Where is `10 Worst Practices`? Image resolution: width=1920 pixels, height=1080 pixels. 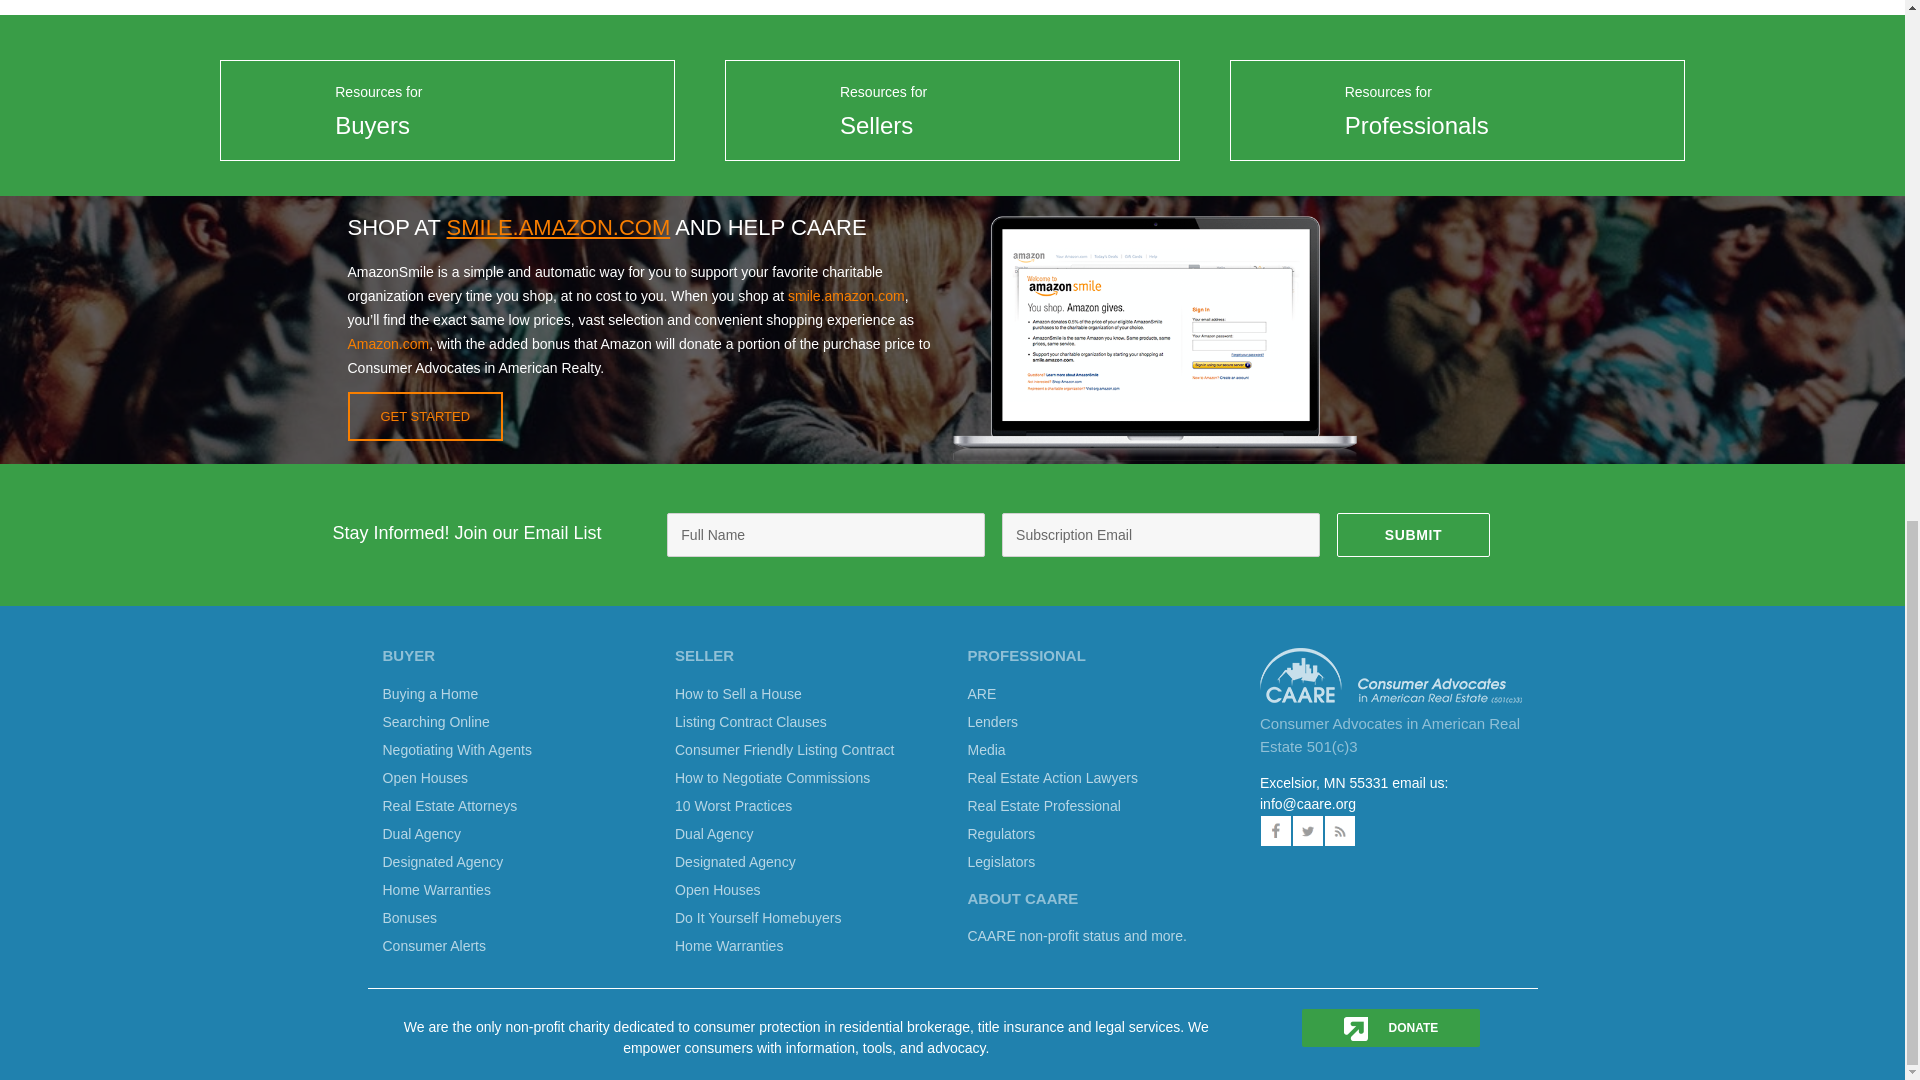 10 Worst Practices is located at coordinates (733, 806).